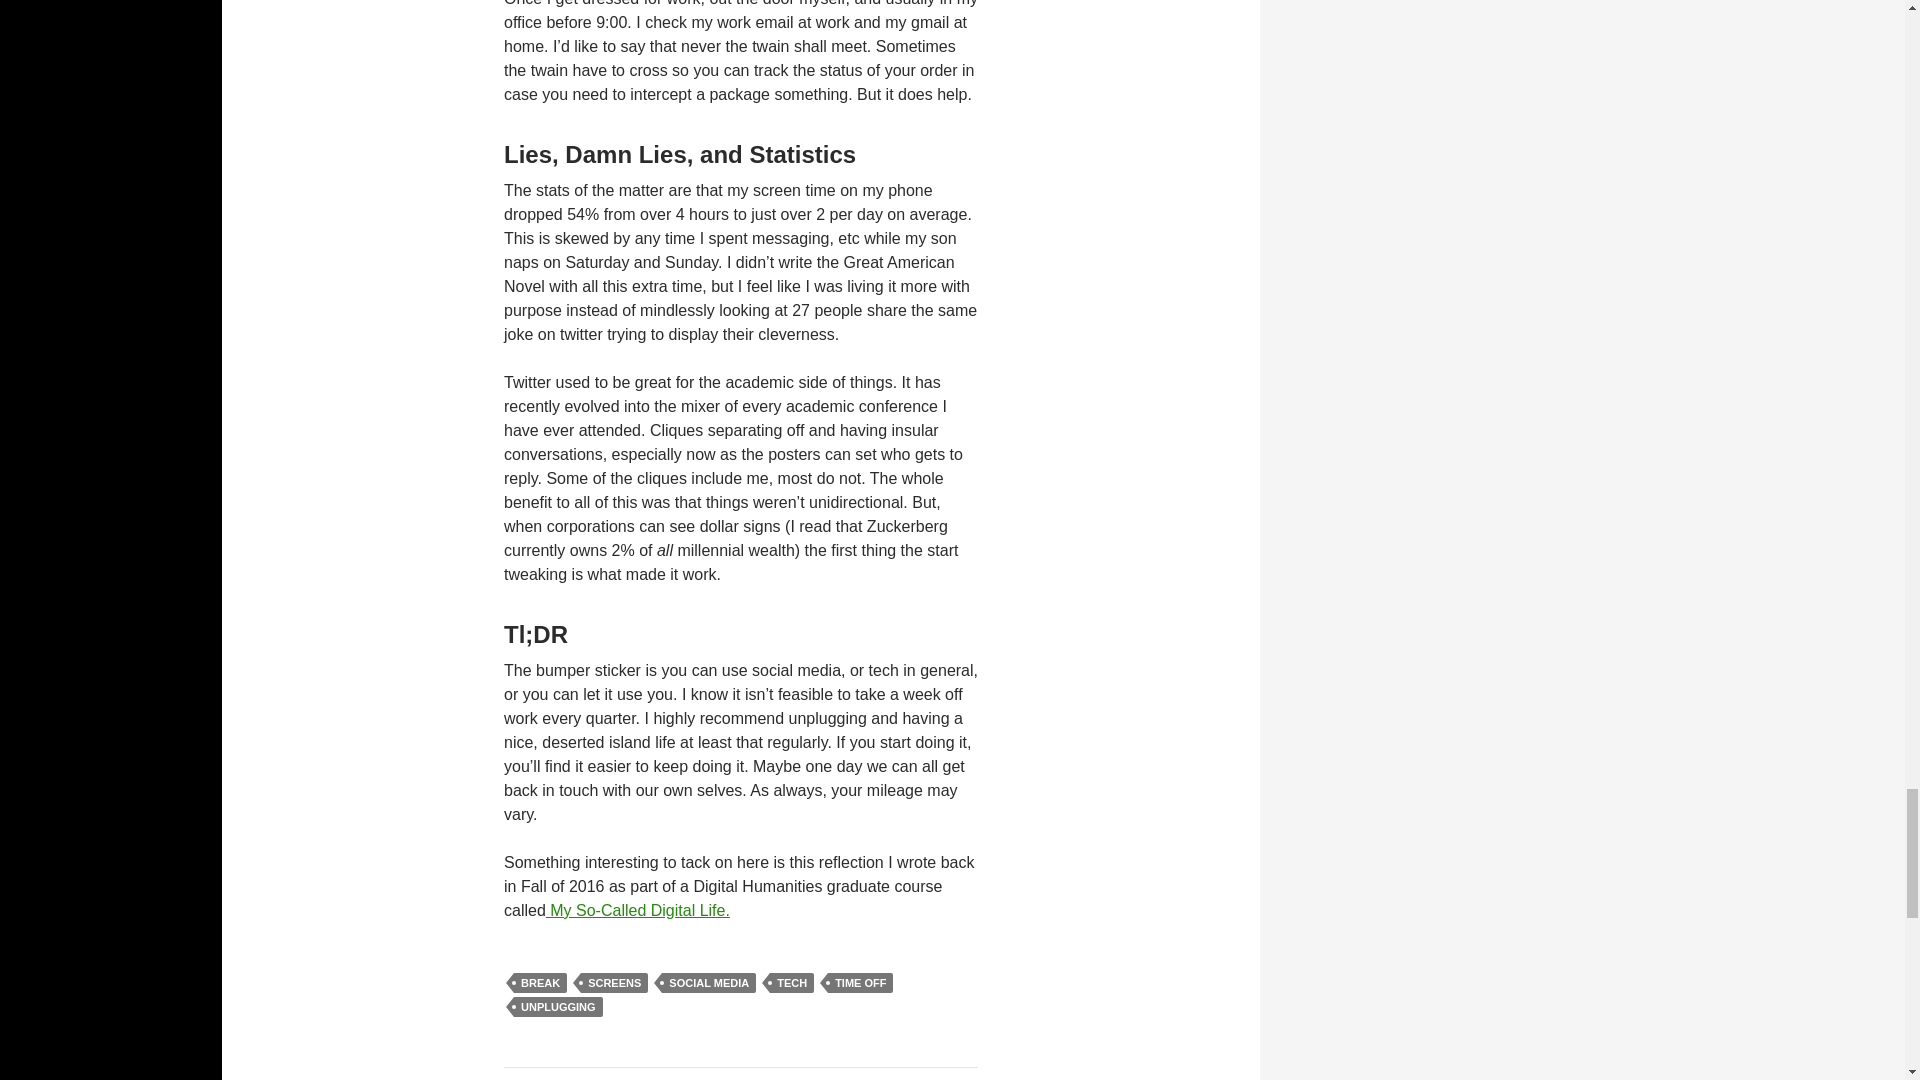  What do you see at coordinates (740, 1074) in the screenshot?
I see `BREAK` at bounding box center [740, 1074].